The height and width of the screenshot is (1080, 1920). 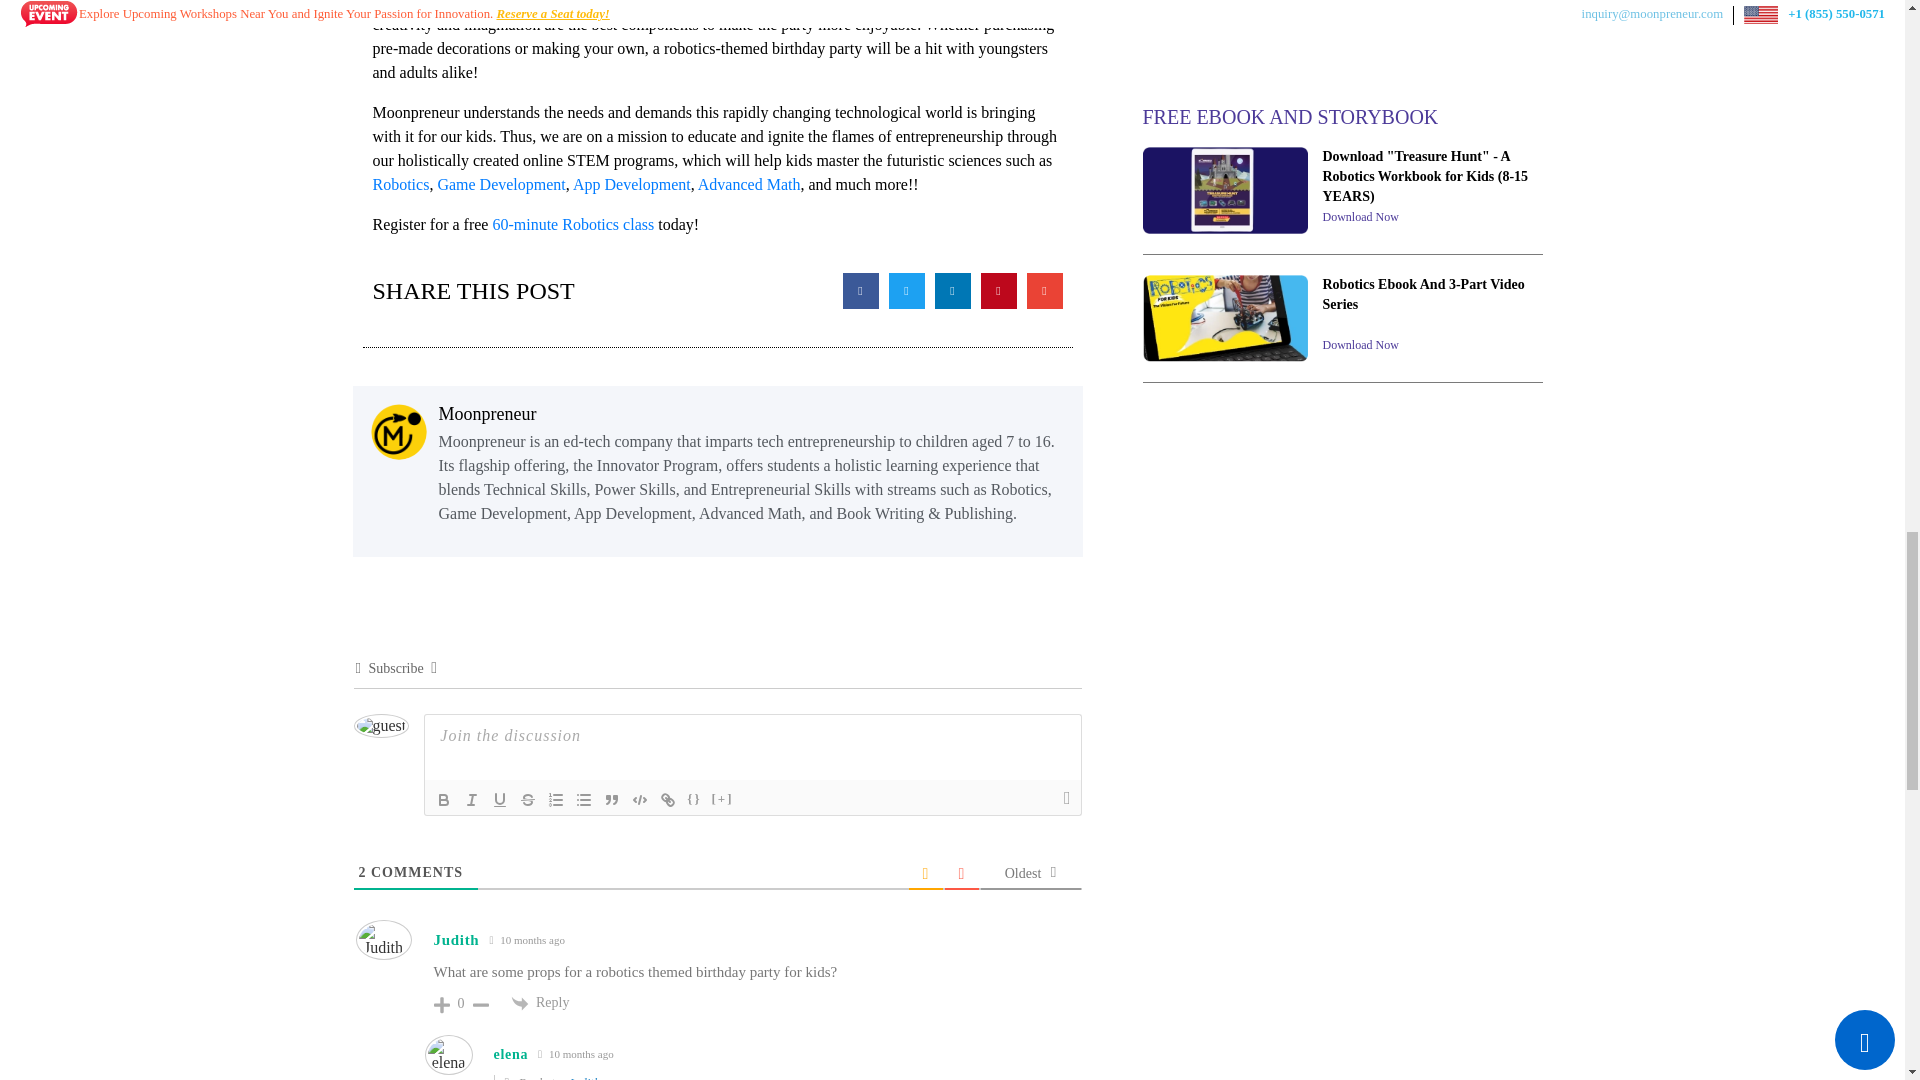 What do you see at coordinates (694, 800) in the screenshot?
I see `Source Code` at bounding box center [694, 800].